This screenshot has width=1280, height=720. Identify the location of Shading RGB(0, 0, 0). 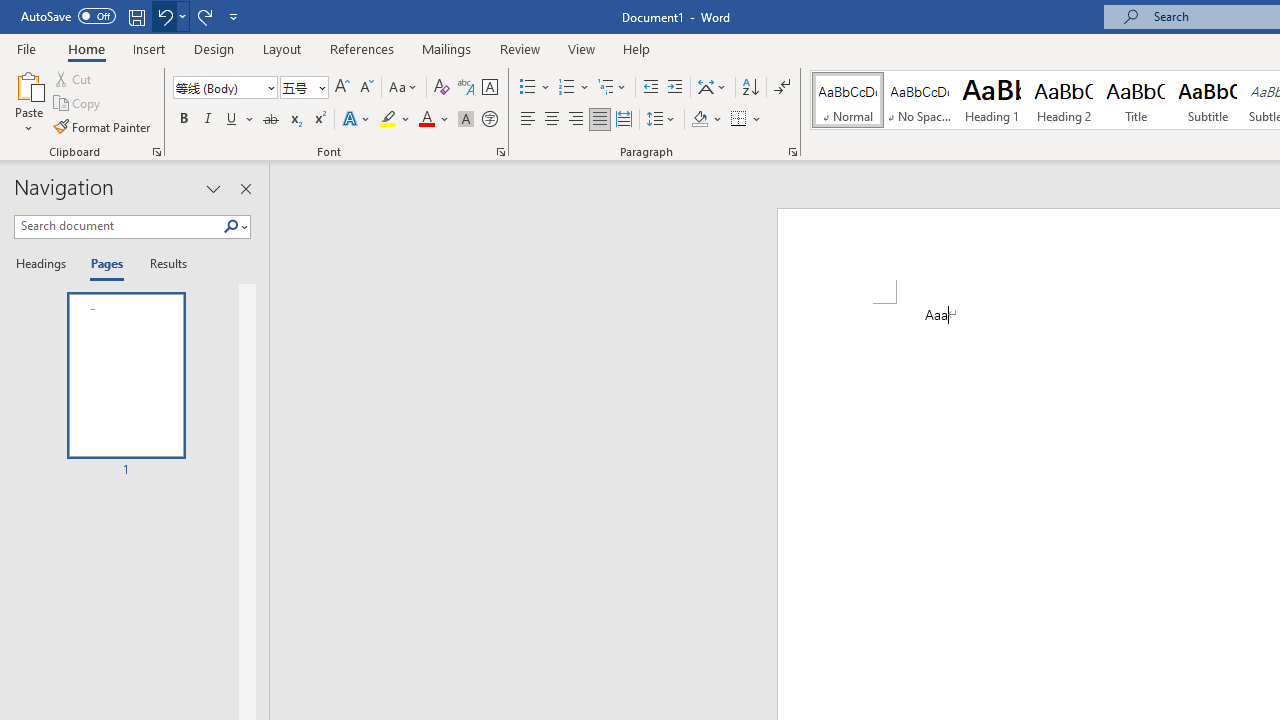
(699, 120).